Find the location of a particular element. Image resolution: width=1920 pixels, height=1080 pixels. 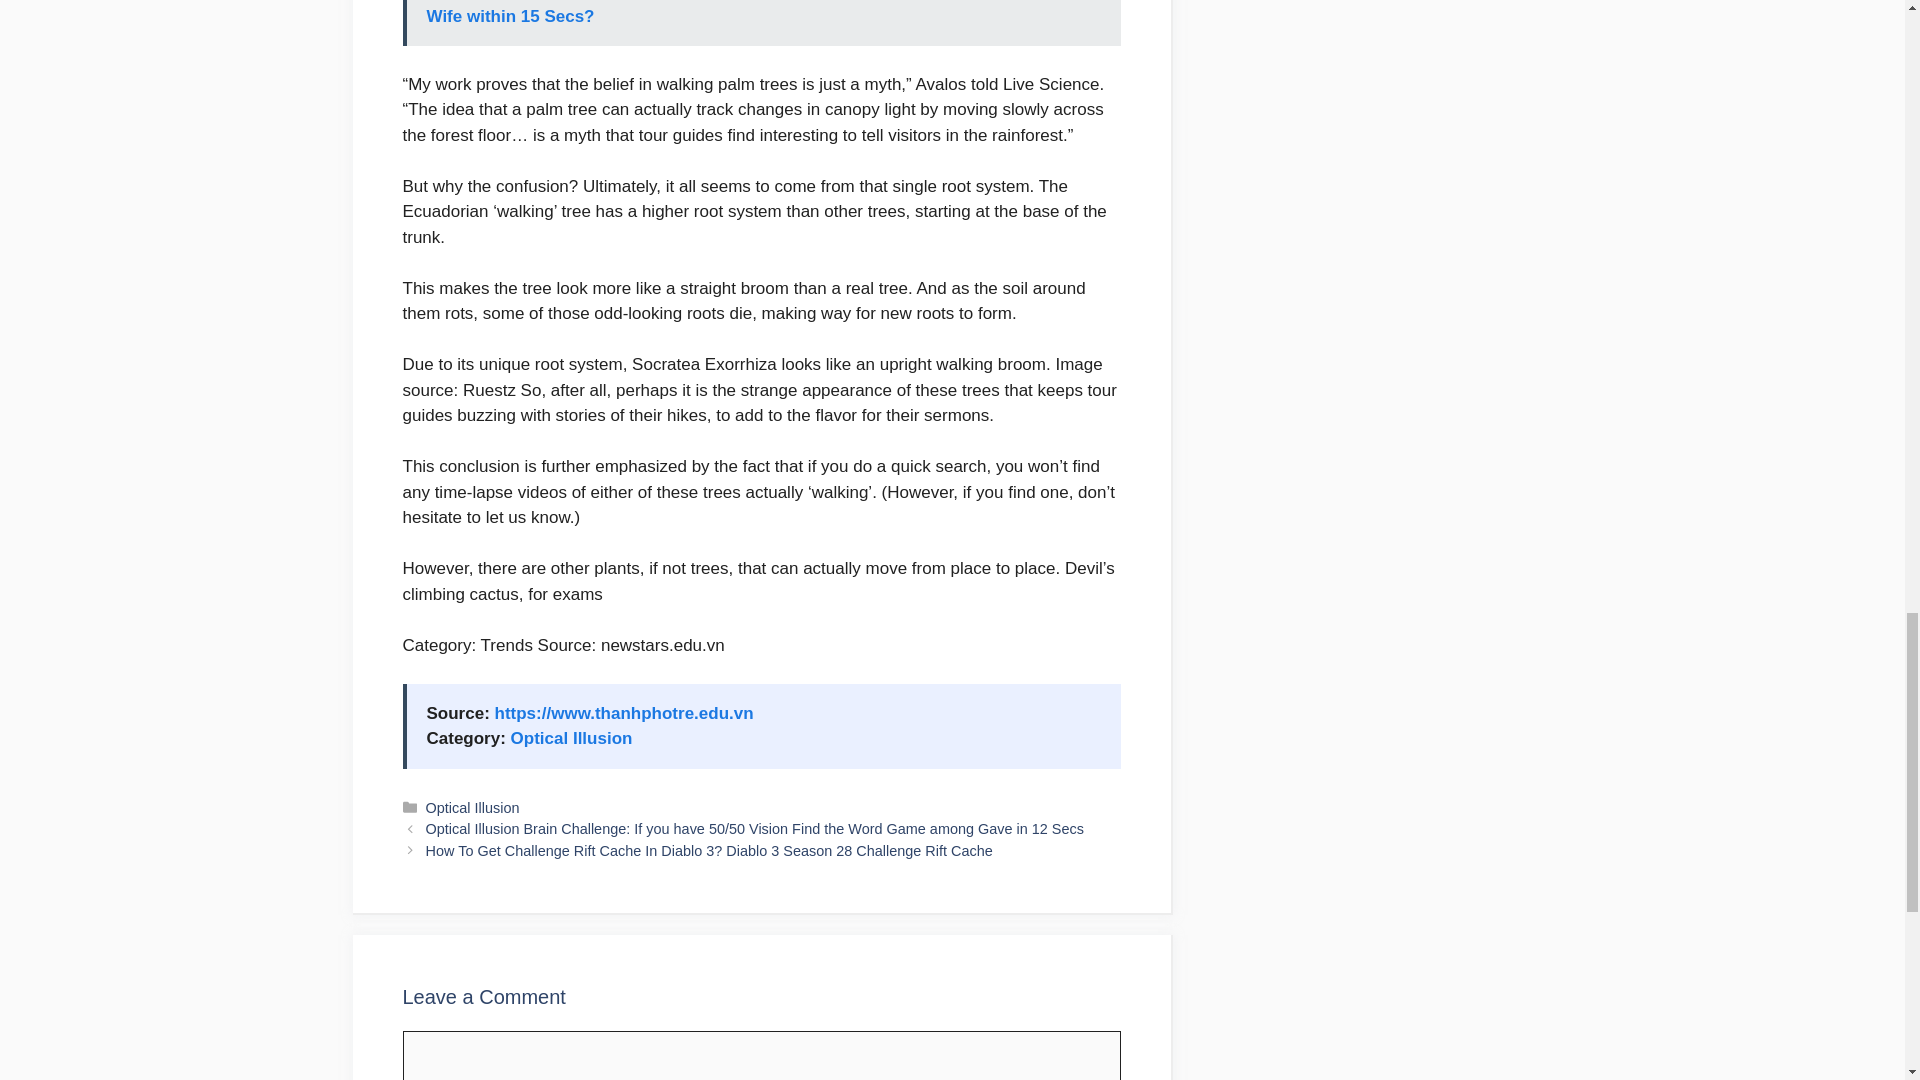

Optical Illusion is located at coordinates (473, 808).